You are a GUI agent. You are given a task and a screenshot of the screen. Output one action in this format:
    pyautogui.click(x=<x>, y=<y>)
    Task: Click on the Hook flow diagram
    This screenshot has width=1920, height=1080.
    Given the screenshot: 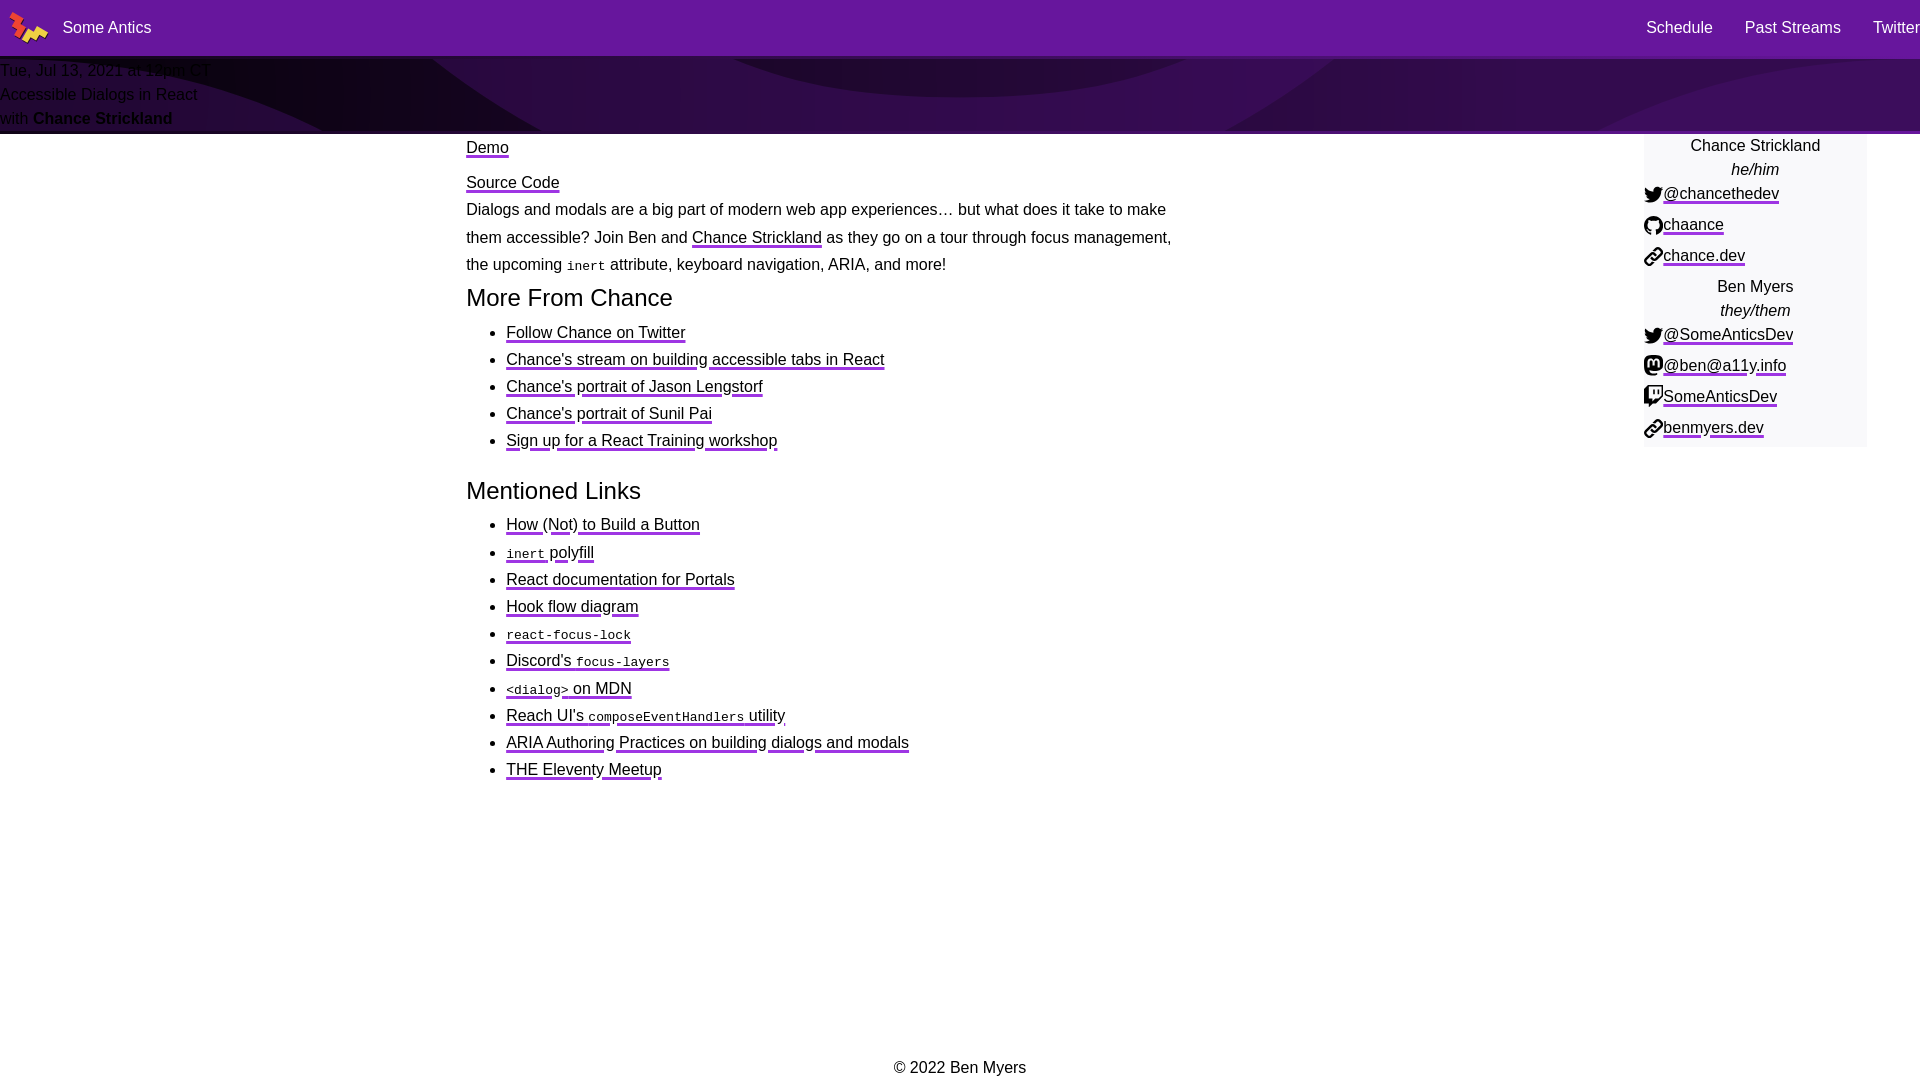 What is the action you would take?
    pyautogui.click(x=572, y=606)
    